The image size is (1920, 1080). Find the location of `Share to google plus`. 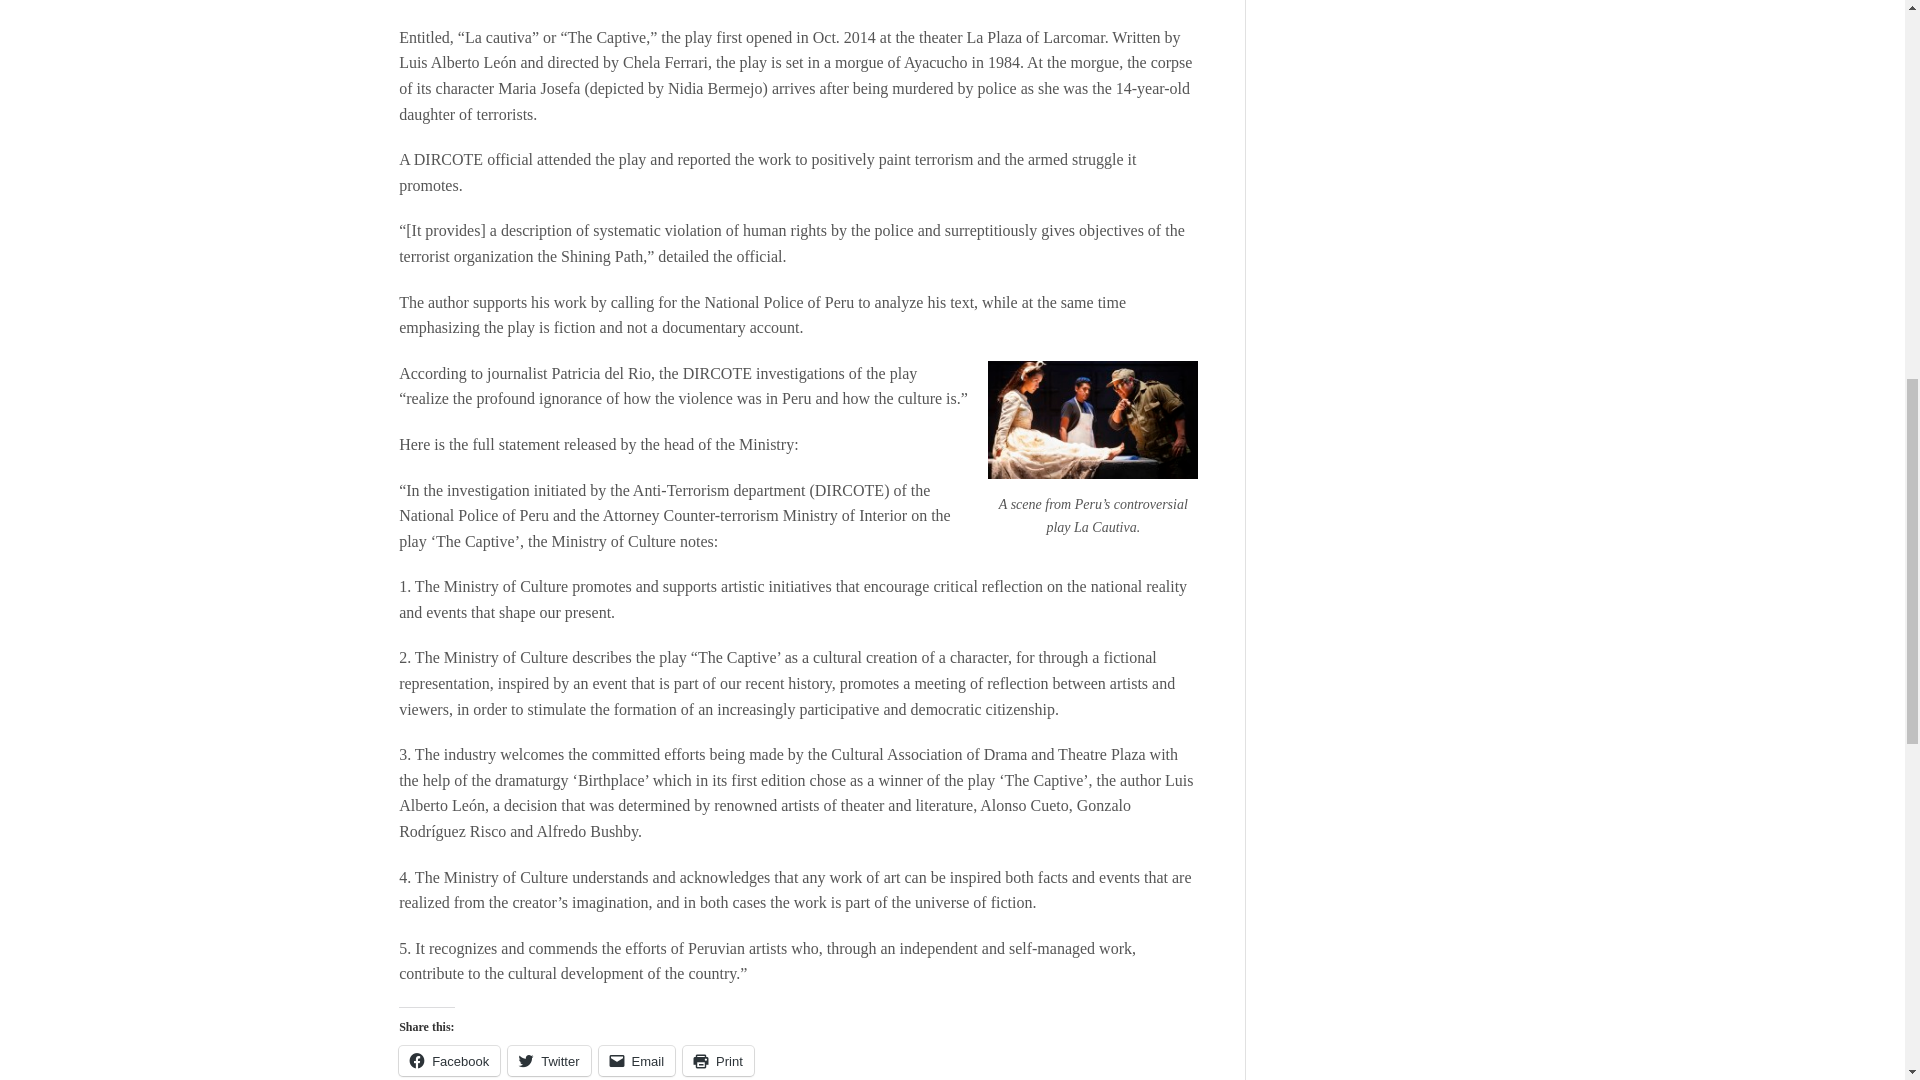

Share to google plus is located at coordinates (951, 64).